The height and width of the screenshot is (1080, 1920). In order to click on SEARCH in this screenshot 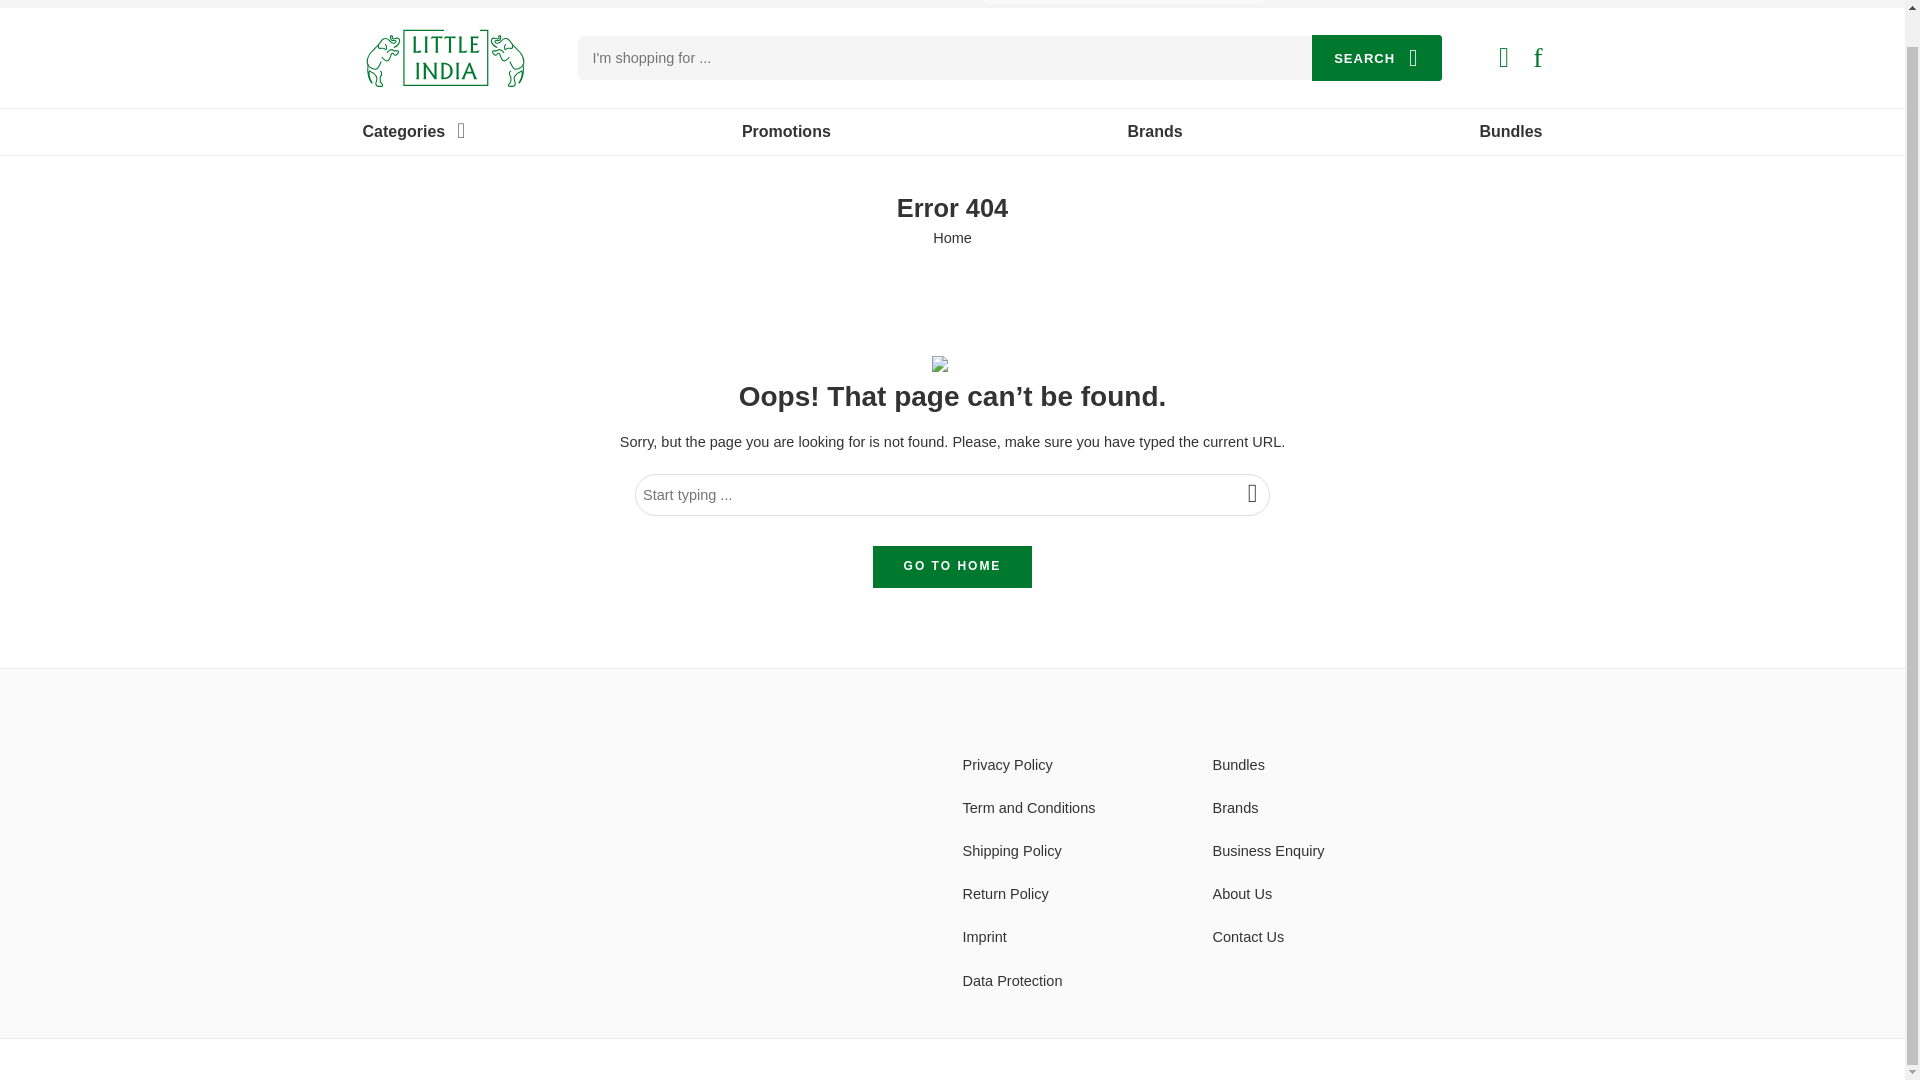, I will do `click(1376, 58)`.